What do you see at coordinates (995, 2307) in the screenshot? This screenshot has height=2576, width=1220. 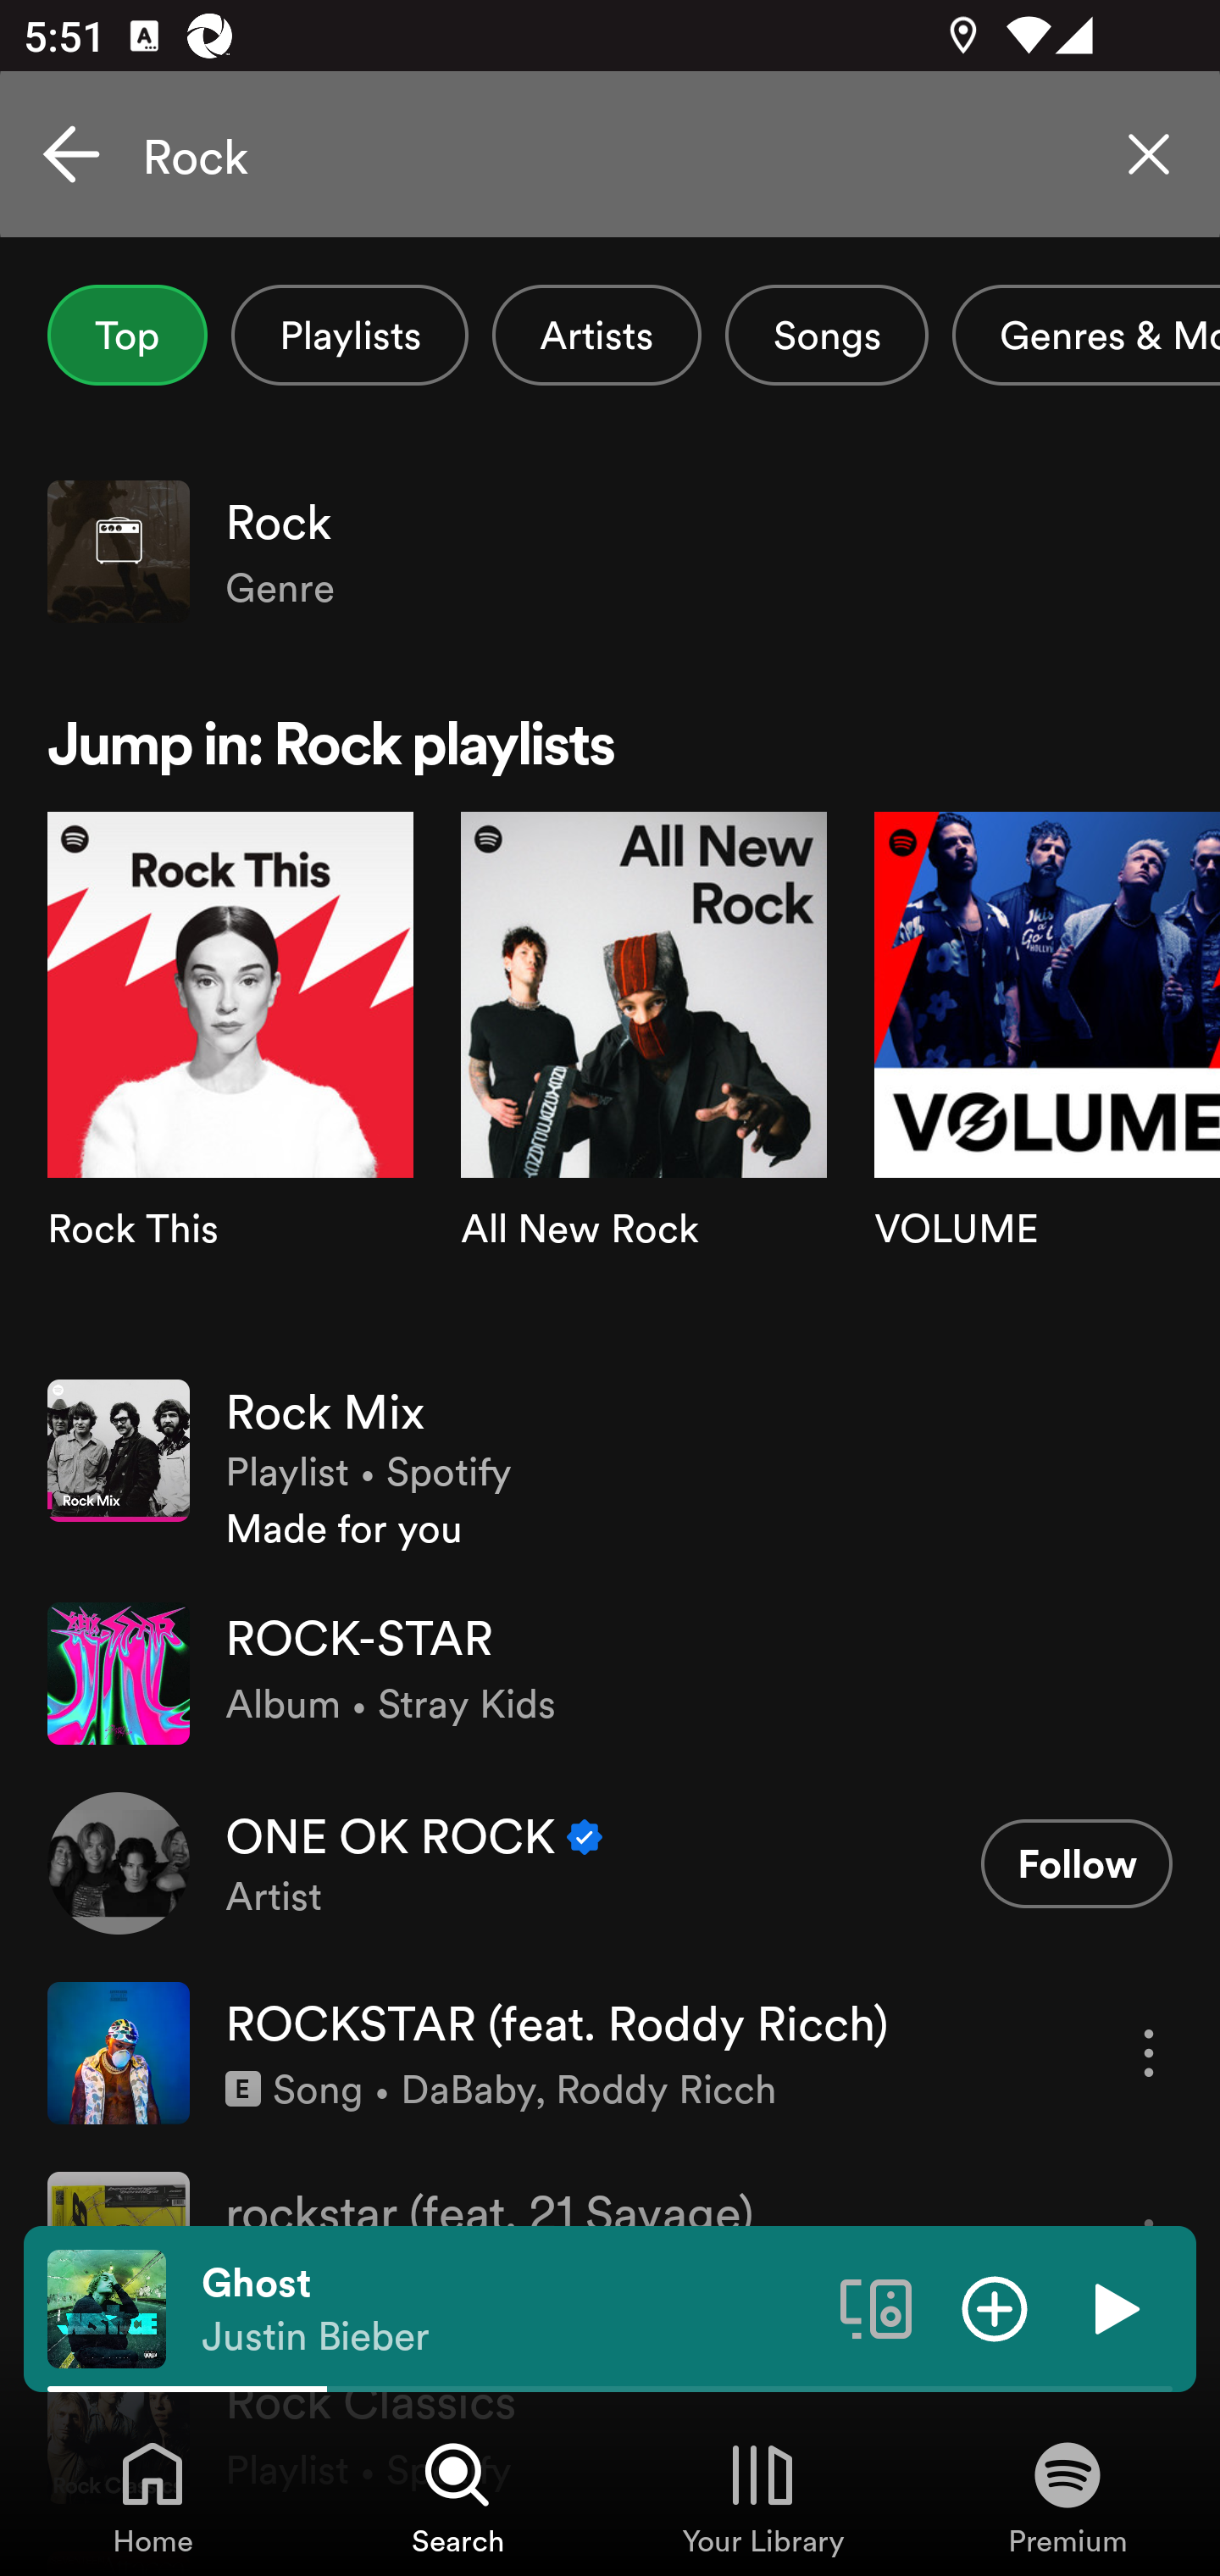 I see `Add item` at bounding box center [995, 2307].